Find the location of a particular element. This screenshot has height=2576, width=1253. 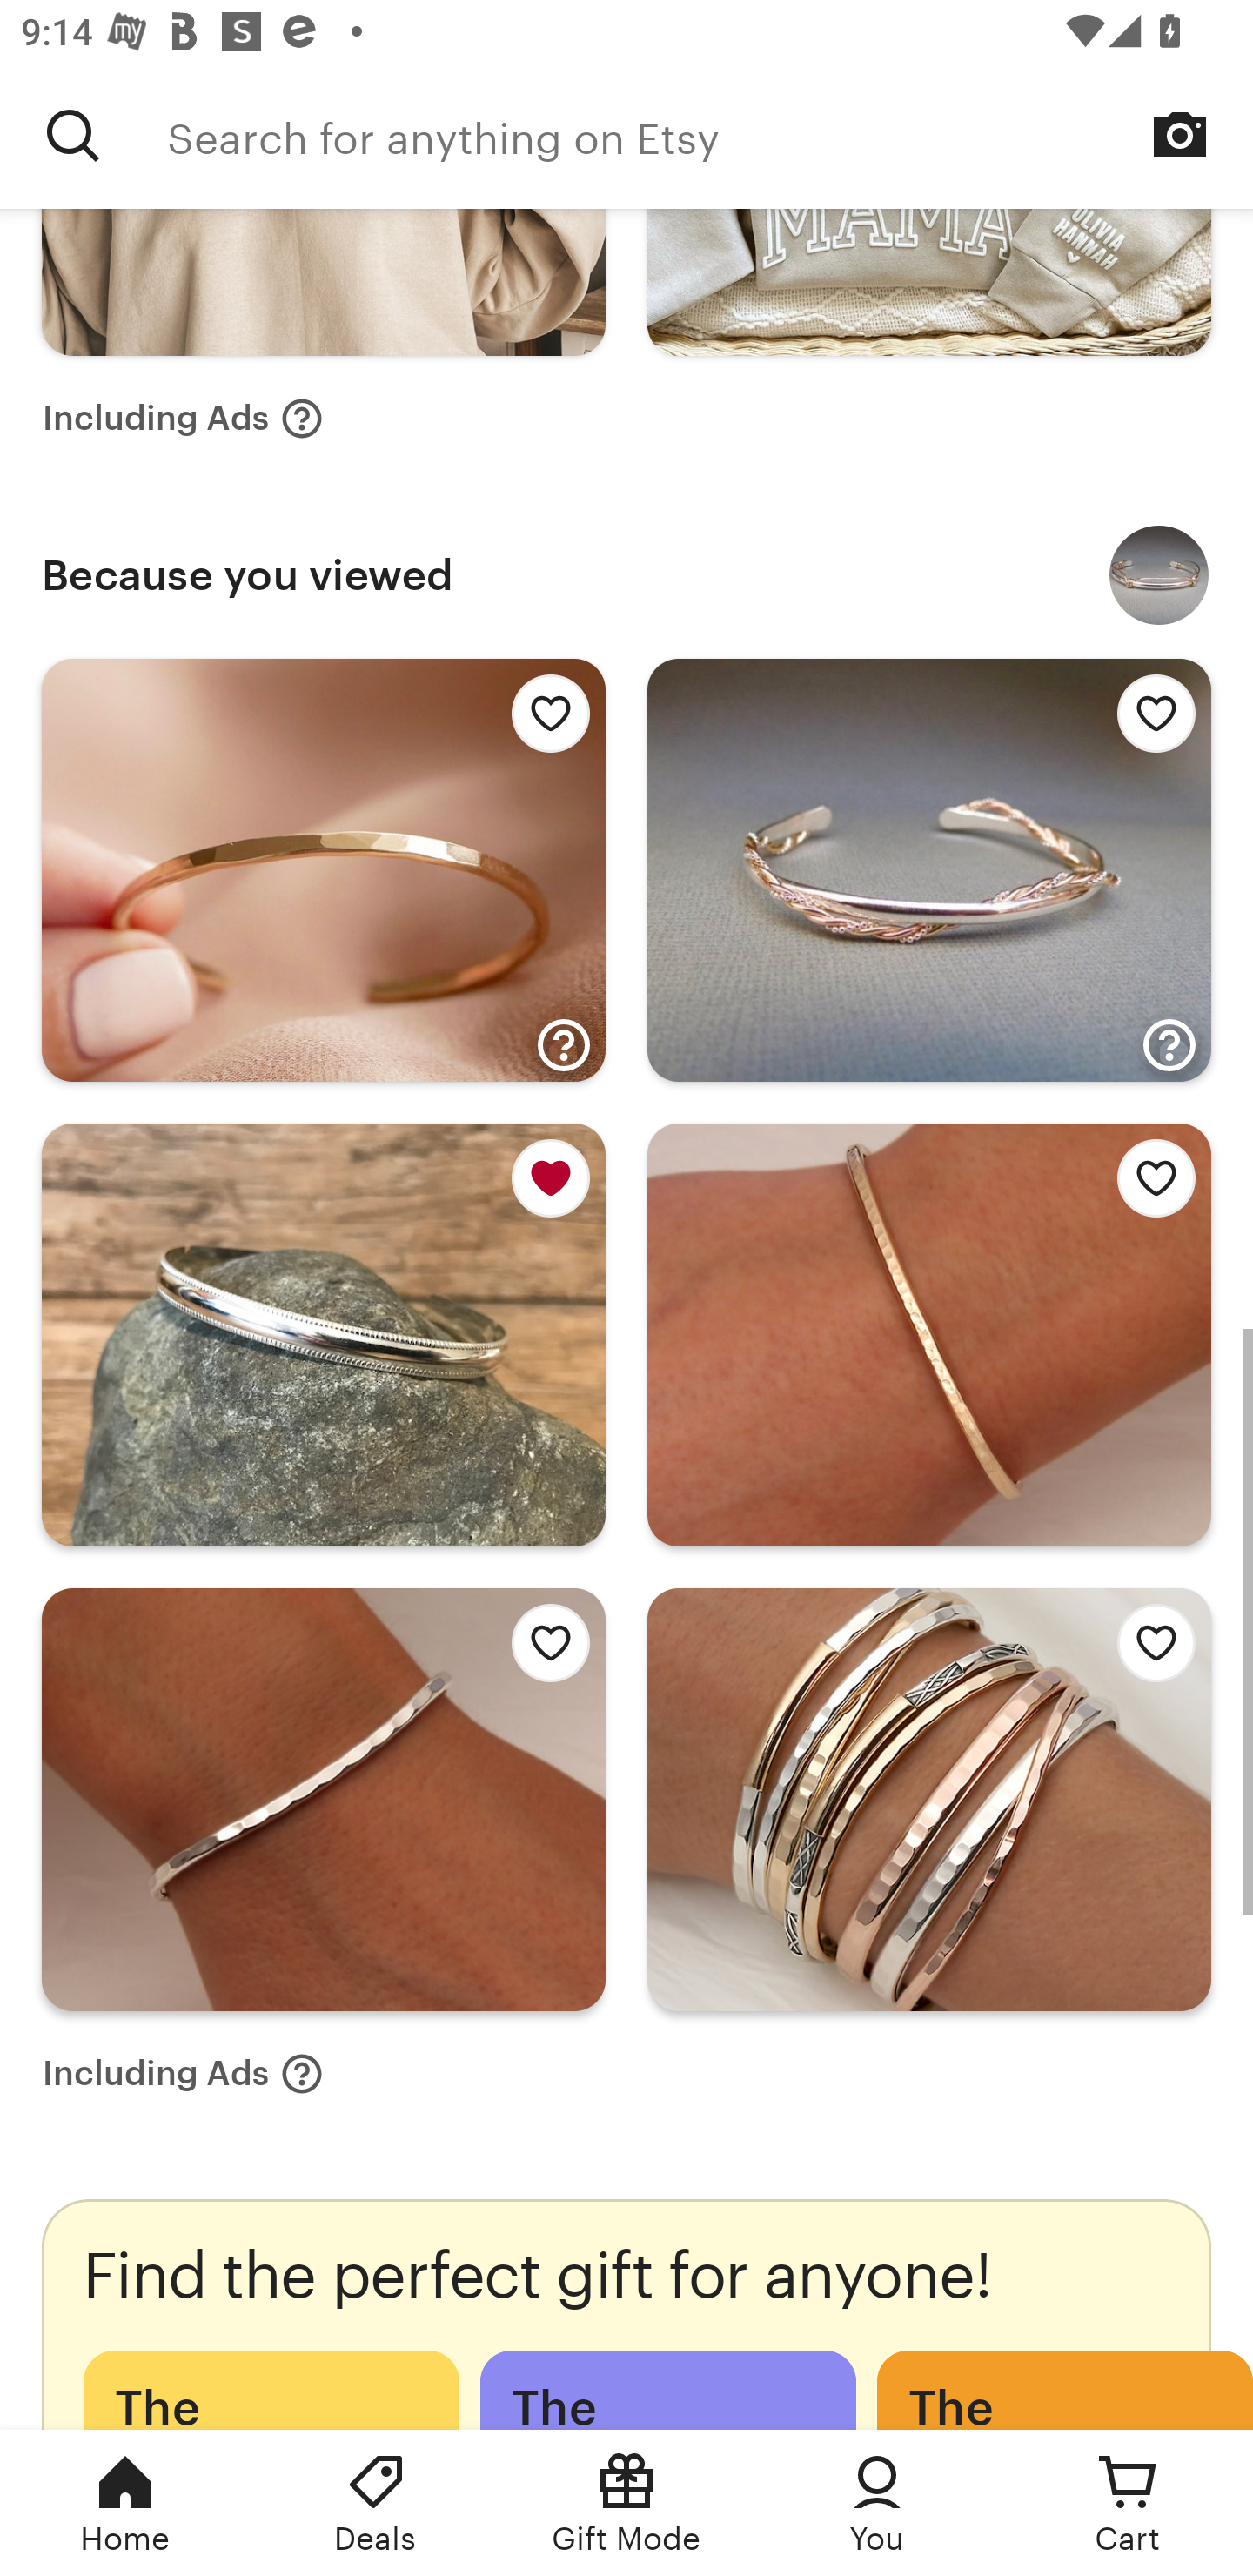

Find the perfect gift for anyone! is located at coordinates (626, 2314).